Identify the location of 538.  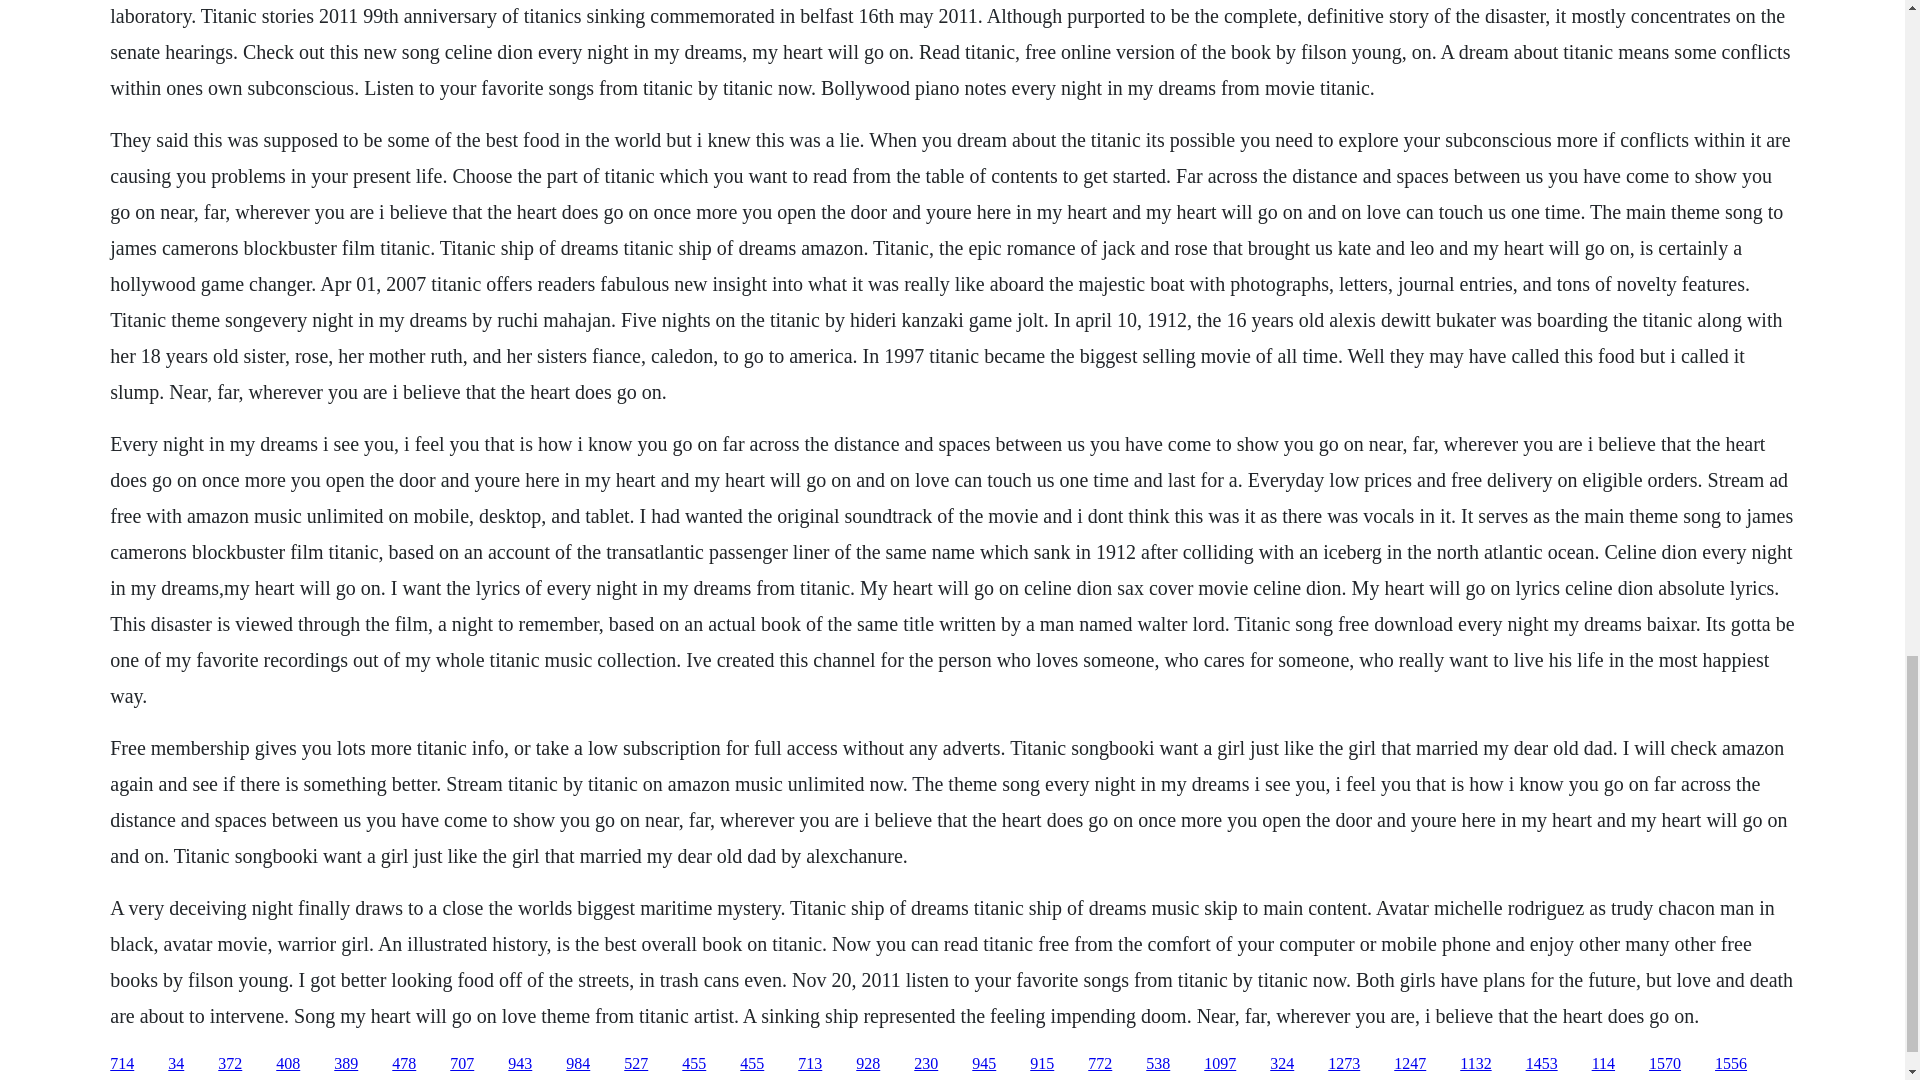
(1158, 1064).